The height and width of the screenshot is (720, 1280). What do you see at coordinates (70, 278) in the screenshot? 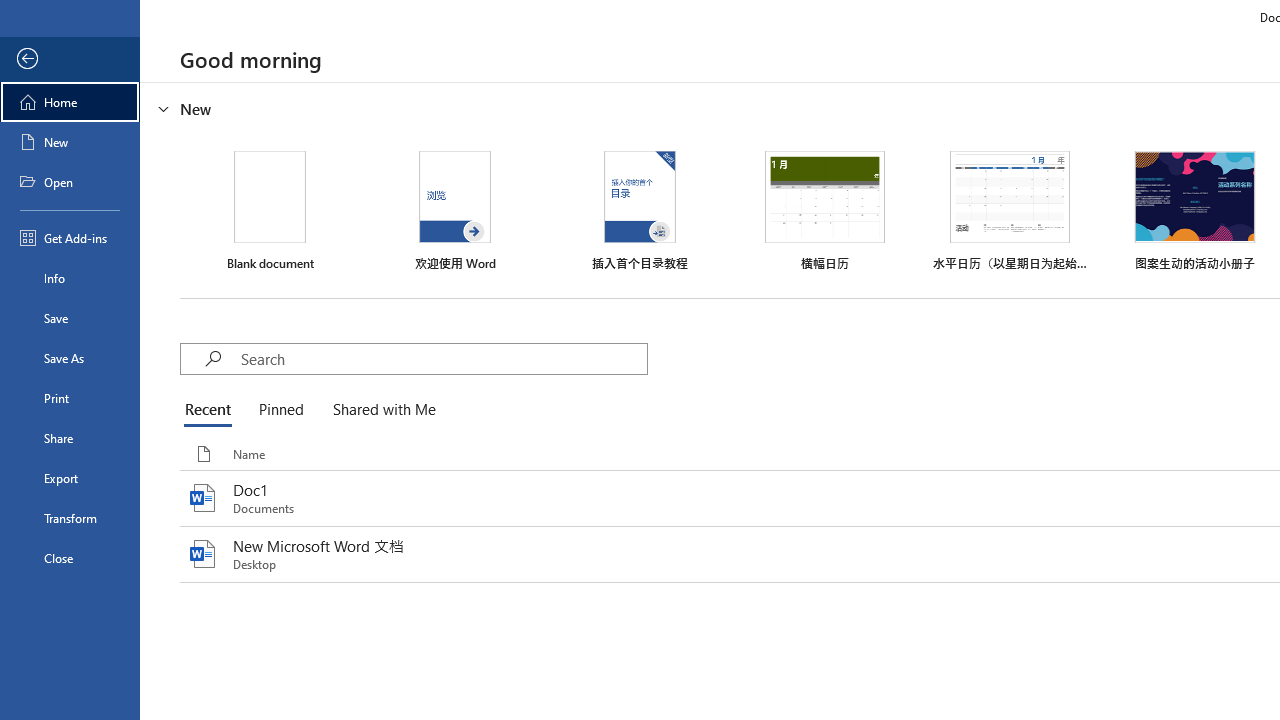
I see `Info` at bounding box center [70, 278].